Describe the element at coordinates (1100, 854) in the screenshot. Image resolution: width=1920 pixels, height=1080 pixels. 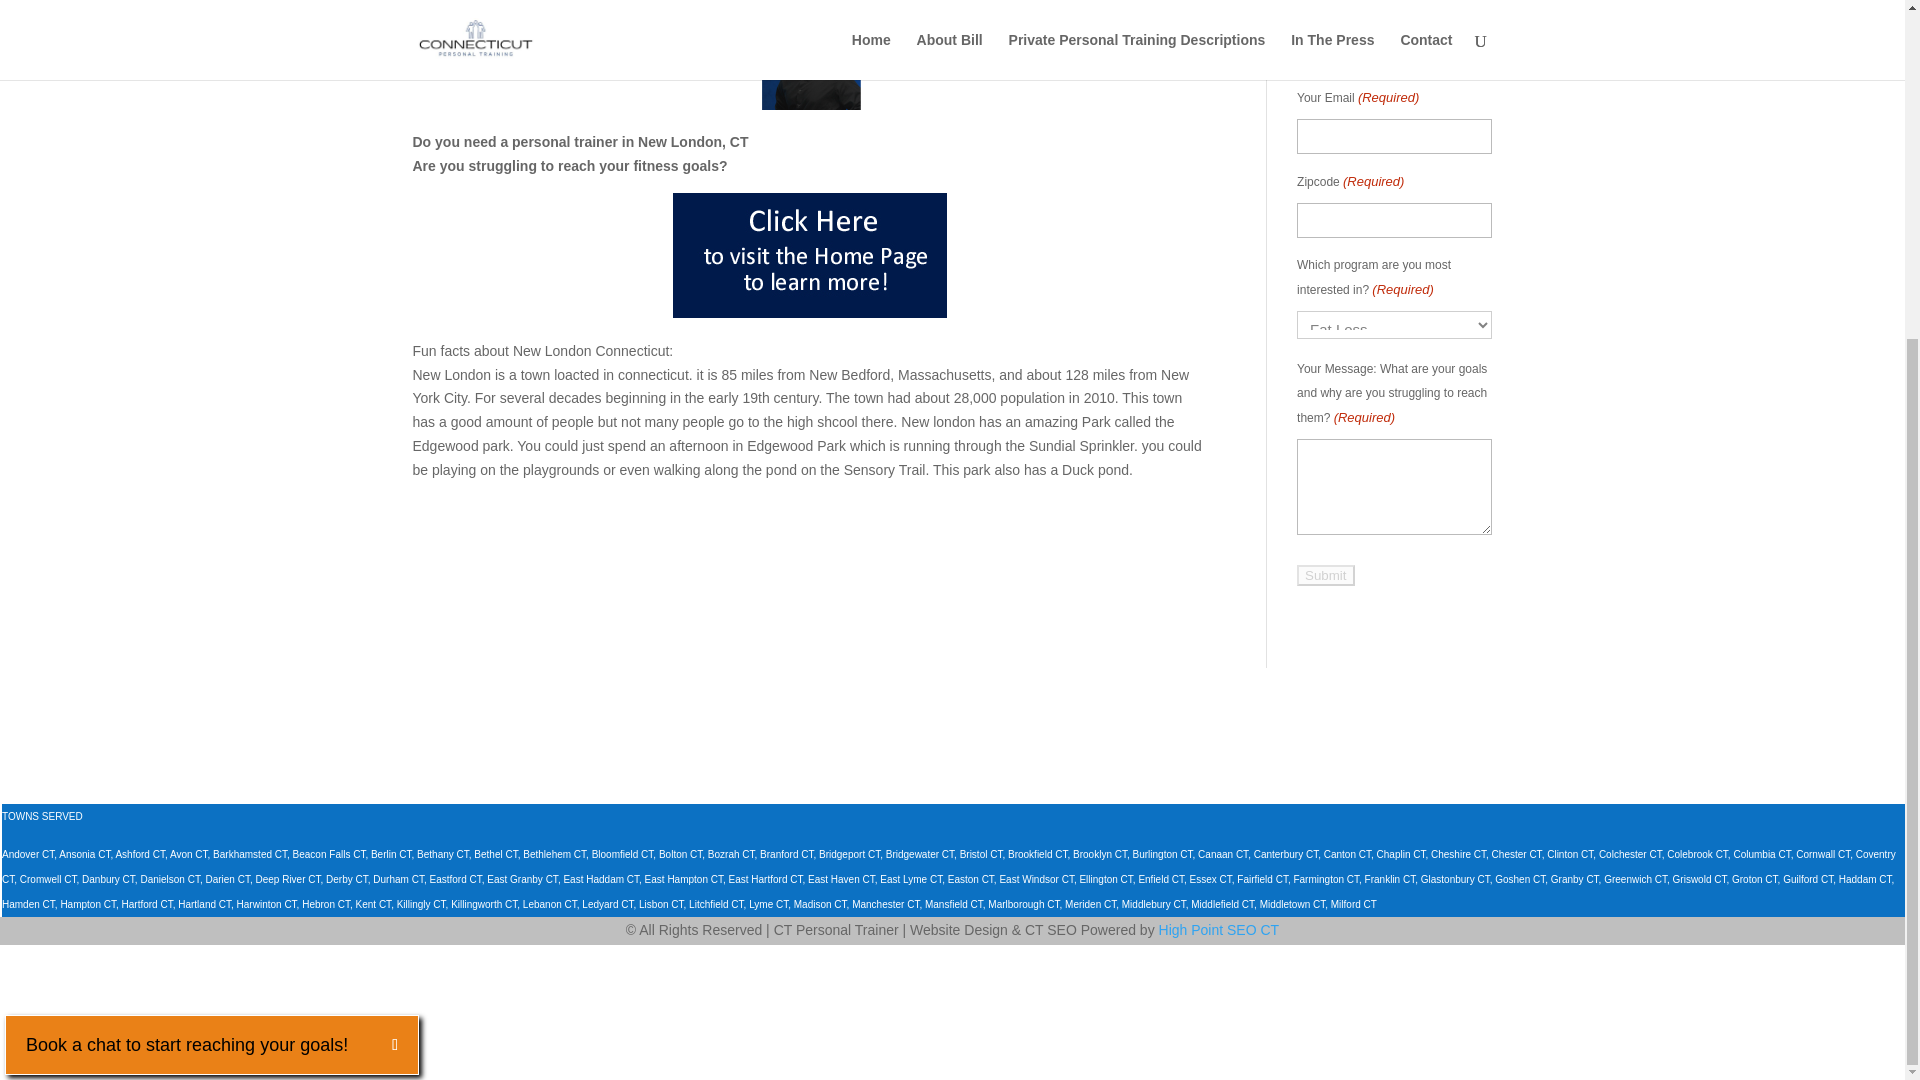
I see `Brooklyn CT` at that location.